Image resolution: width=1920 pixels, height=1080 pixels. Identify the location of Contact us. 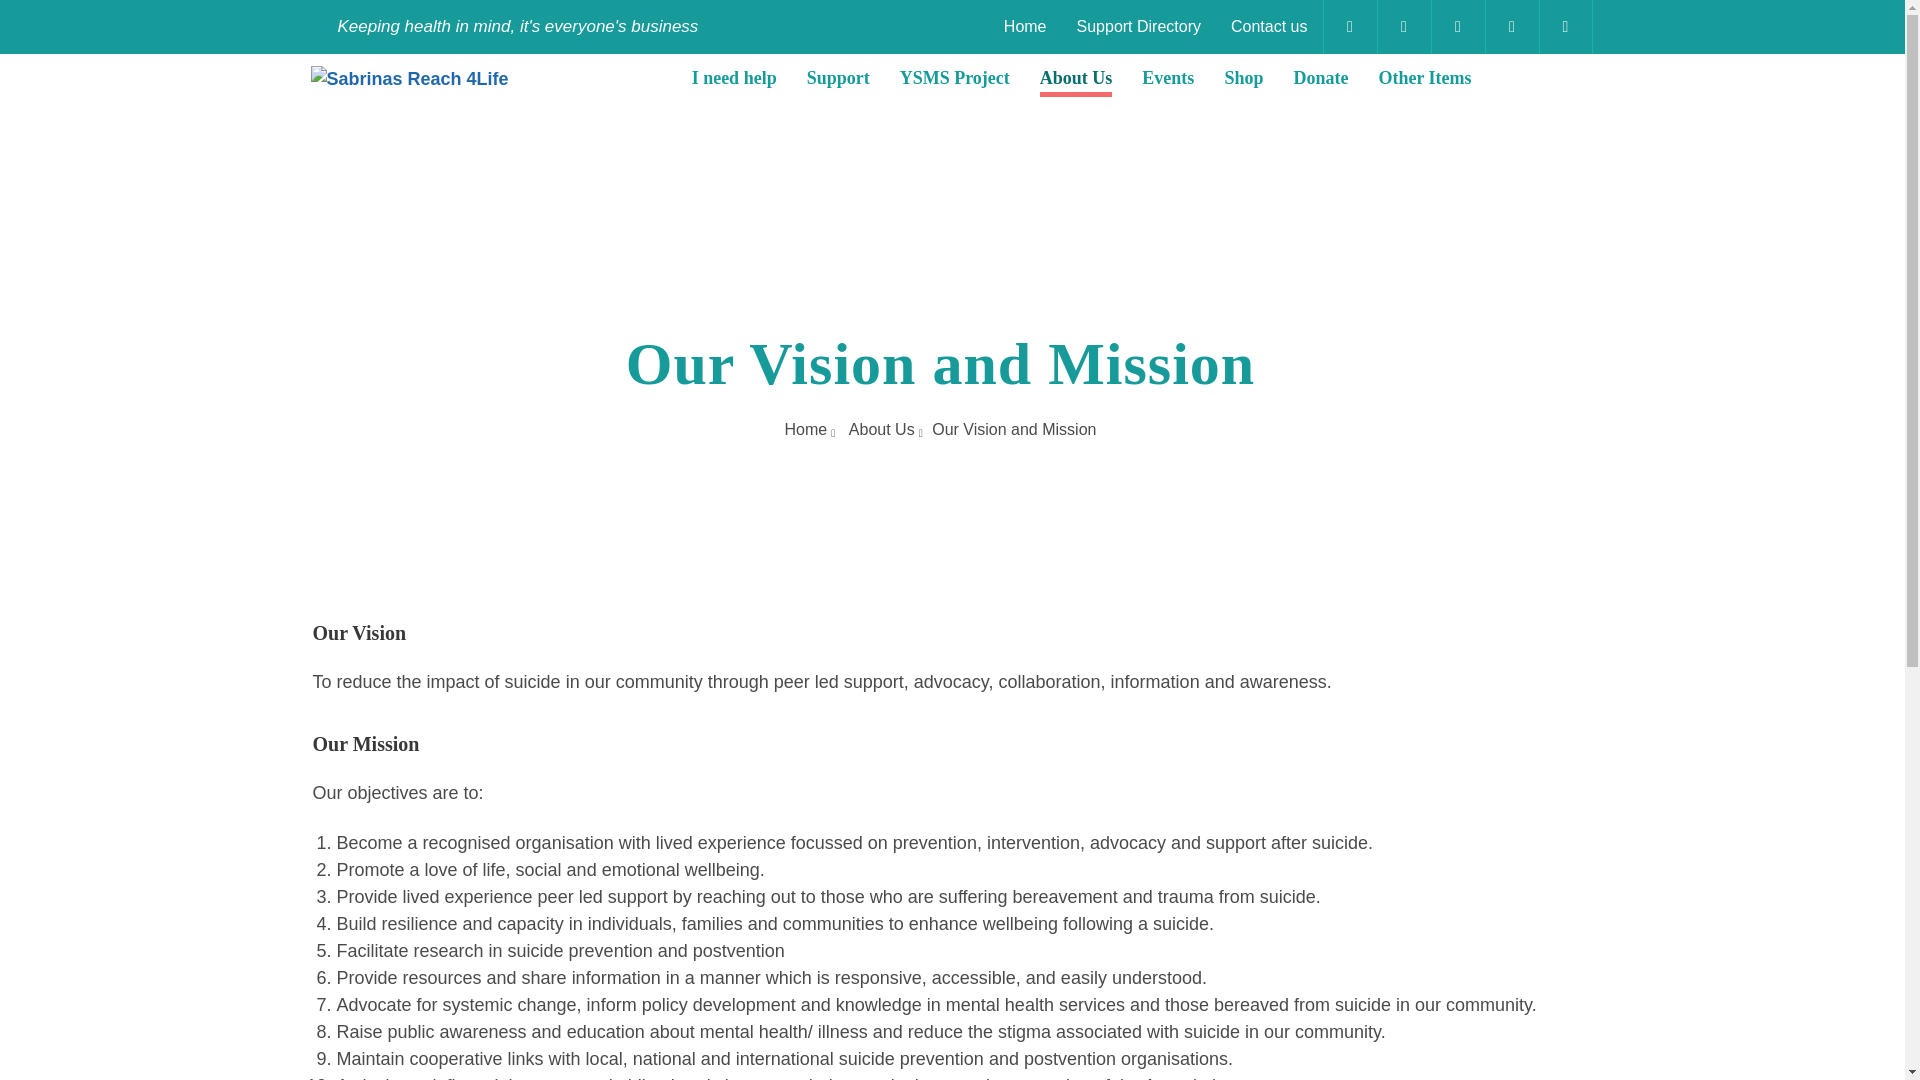
(1268, 27).